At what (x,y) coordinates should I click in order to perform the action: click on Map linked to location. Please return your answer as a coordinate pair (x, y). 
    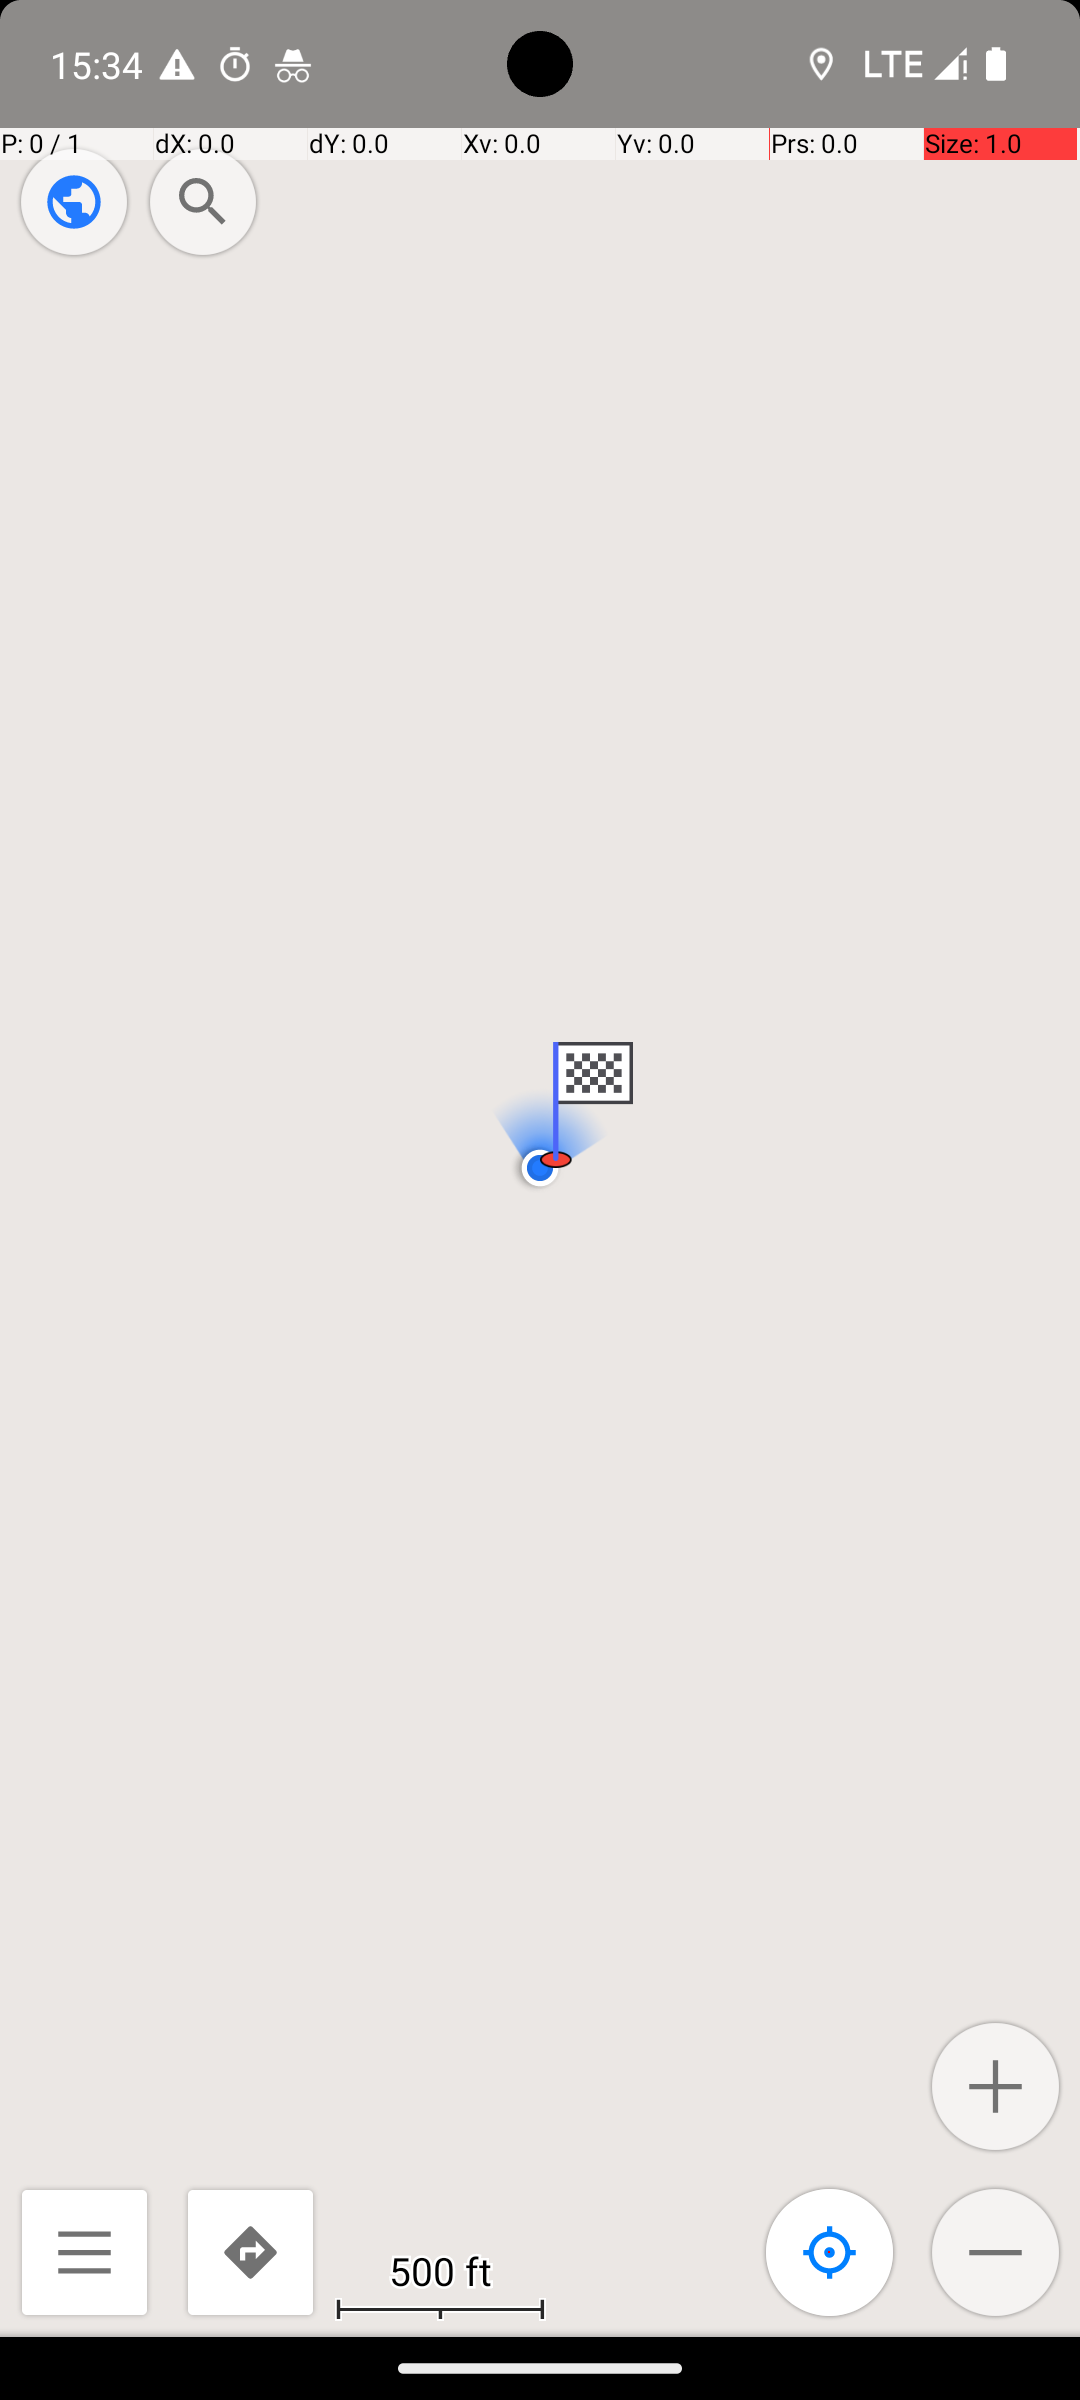
    Looking at the image, I should click on (830, 2252).